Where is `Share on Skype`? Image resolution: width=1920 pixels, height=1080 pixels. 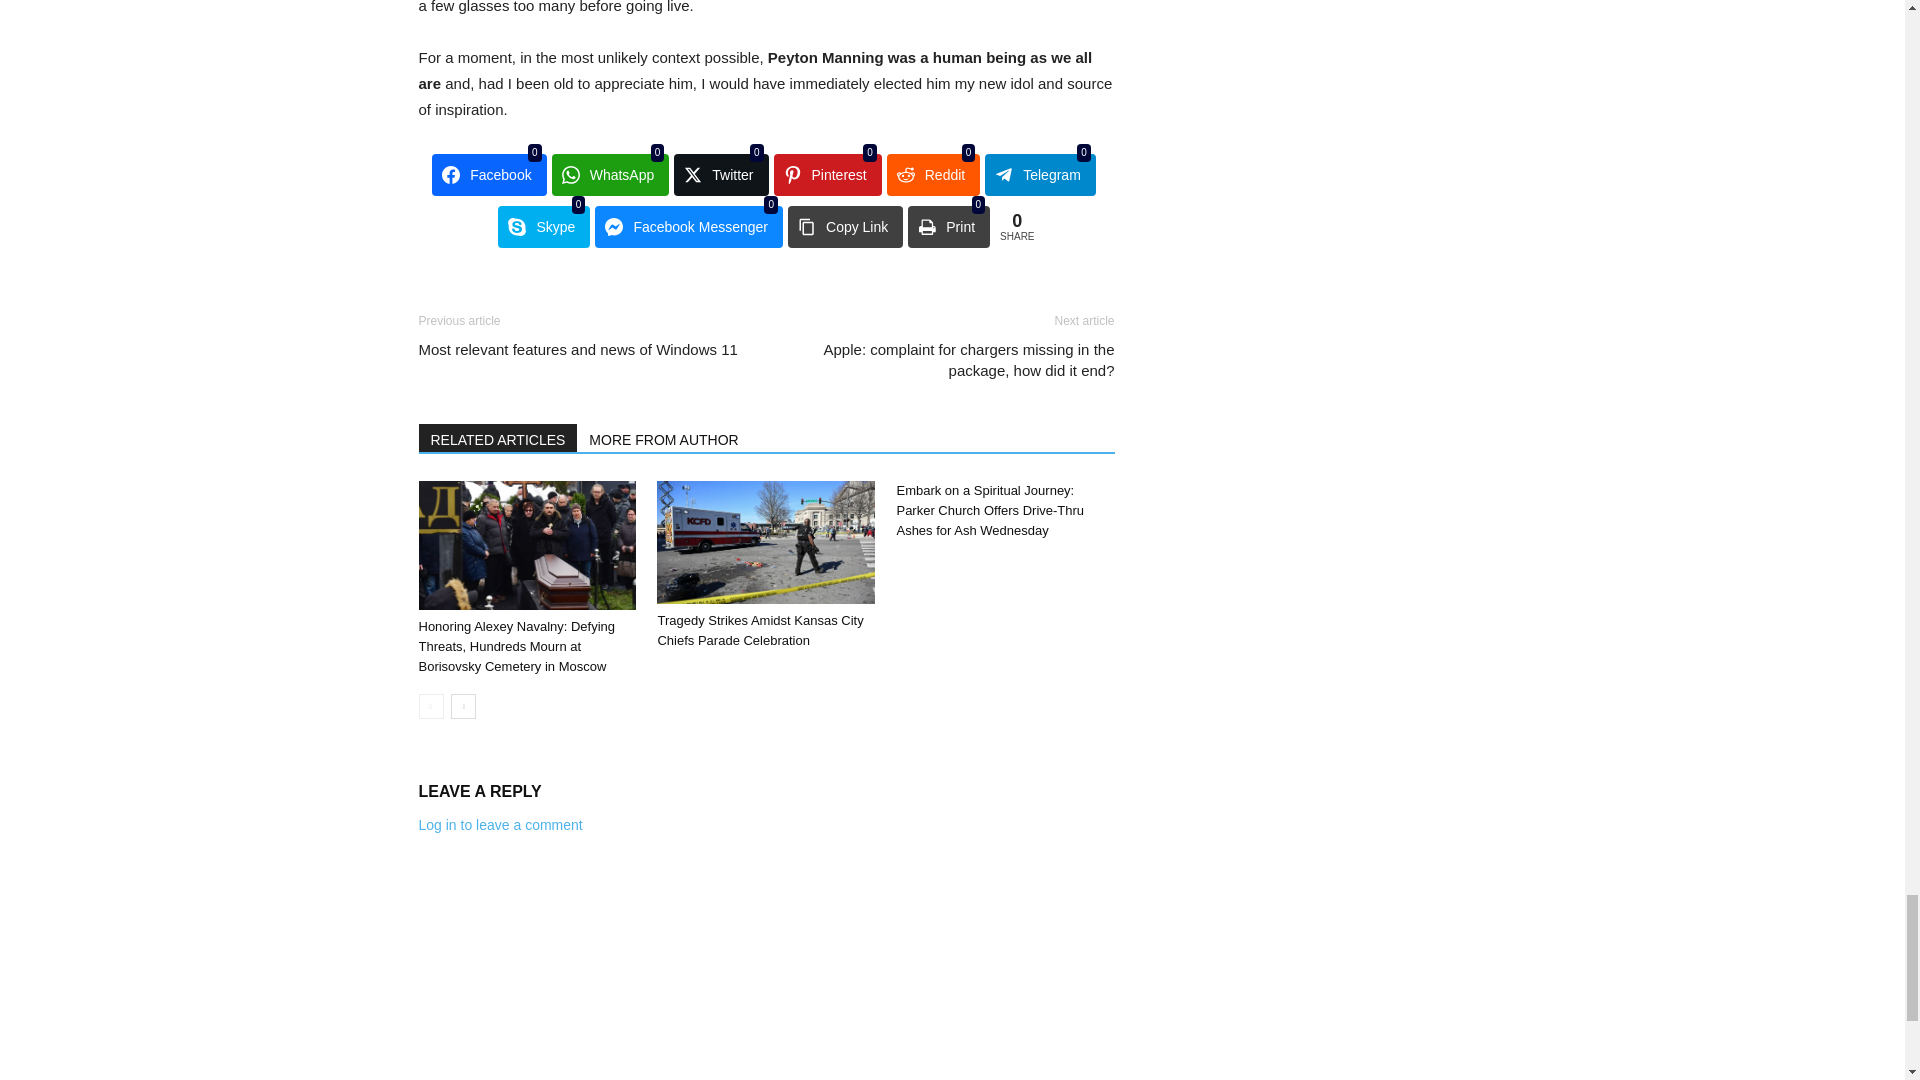 Share on Skype is located at coordinates (543, 227).